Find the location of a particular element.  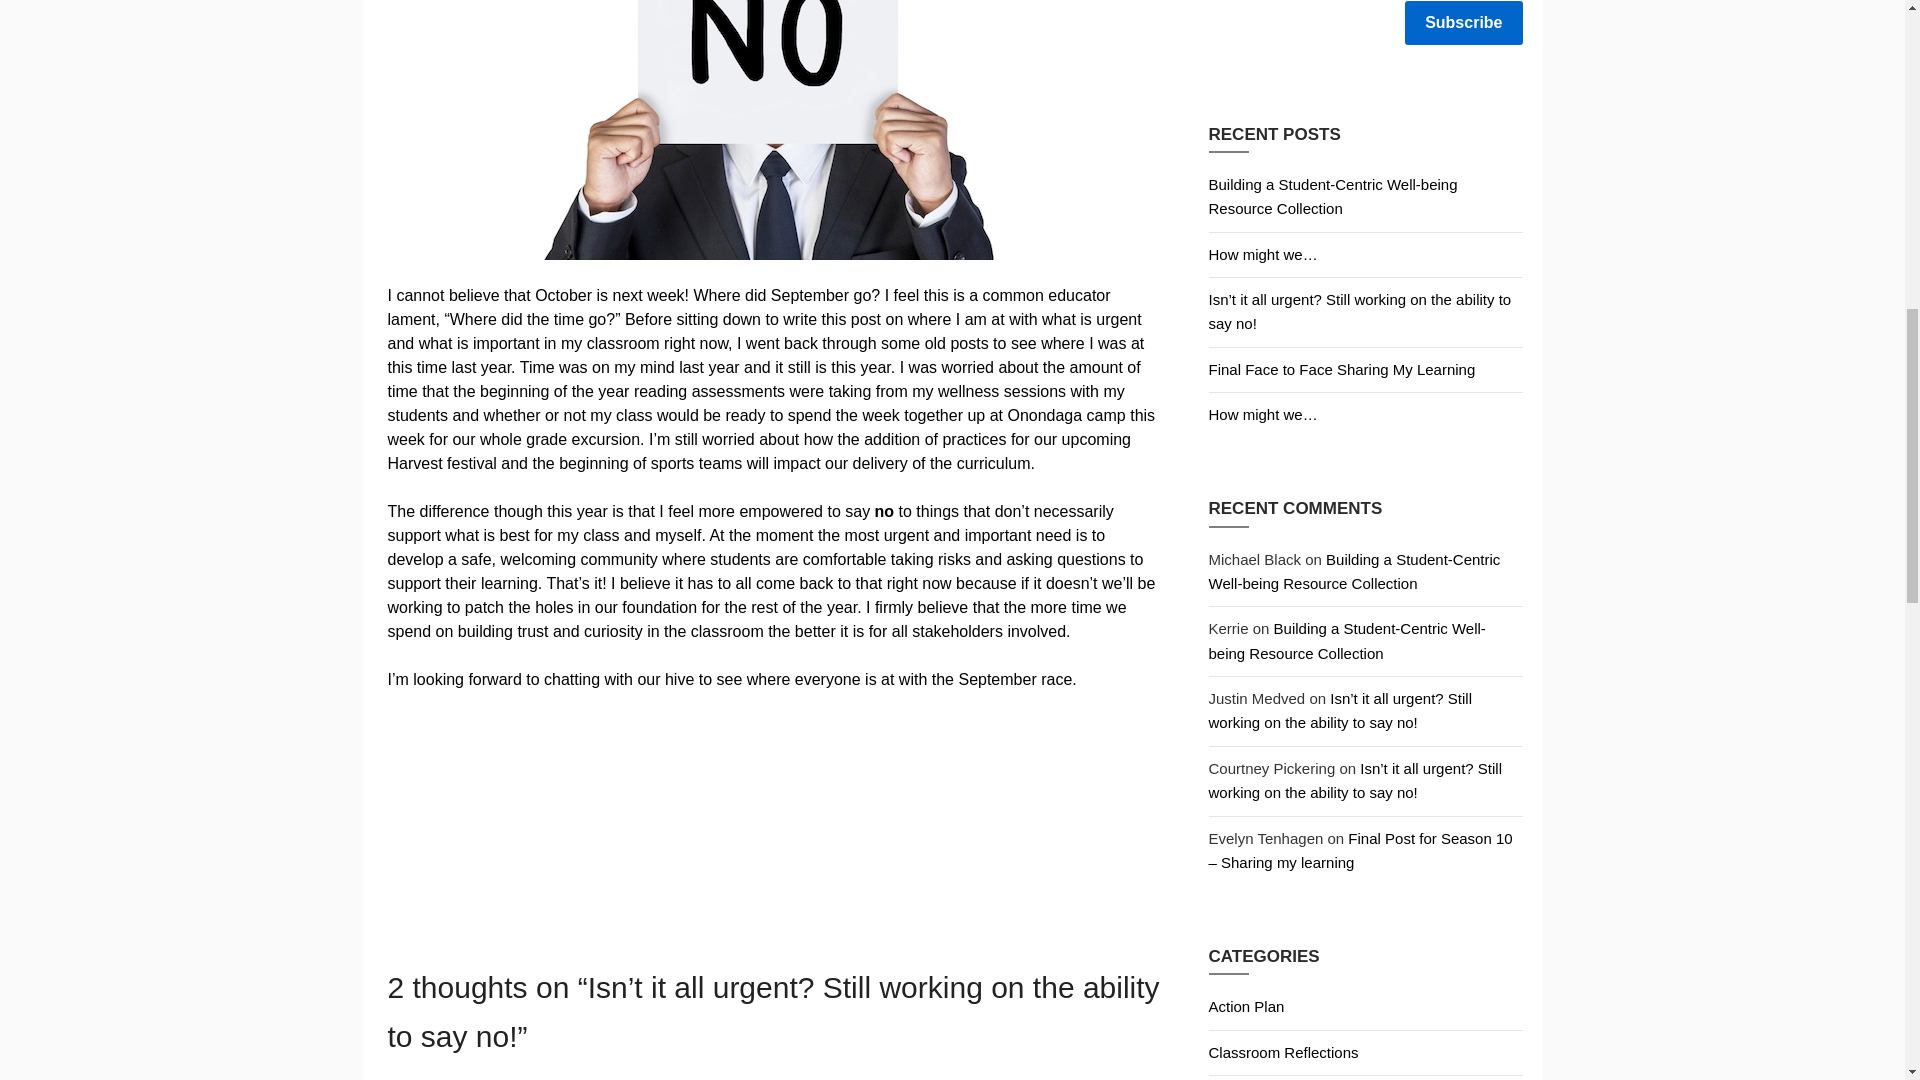

Classroom Reflections is located at coordinates (1282, 1052).